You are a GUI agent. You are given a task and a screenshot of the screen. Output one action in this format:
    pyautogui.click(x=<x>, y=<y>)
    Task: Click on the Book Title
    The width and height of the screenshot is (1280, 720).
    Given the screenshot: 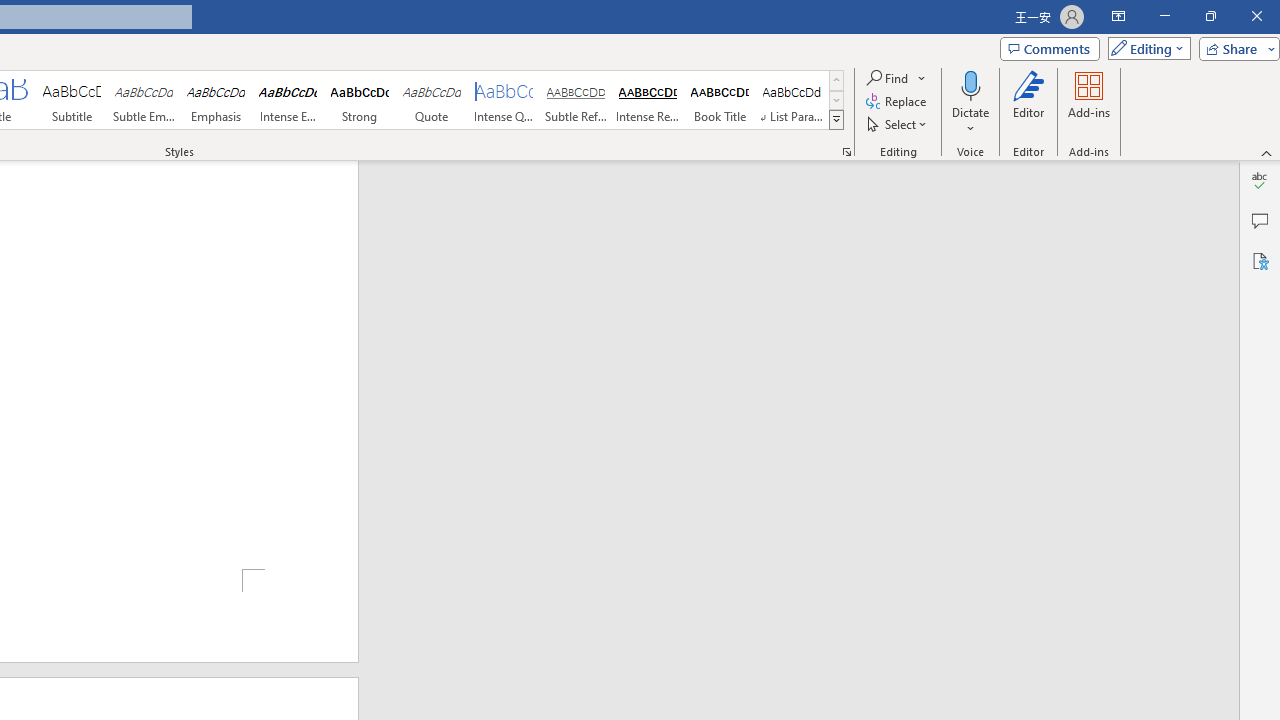 What is the action you would take?
    pyautogui.click(x=720, y=100)
    